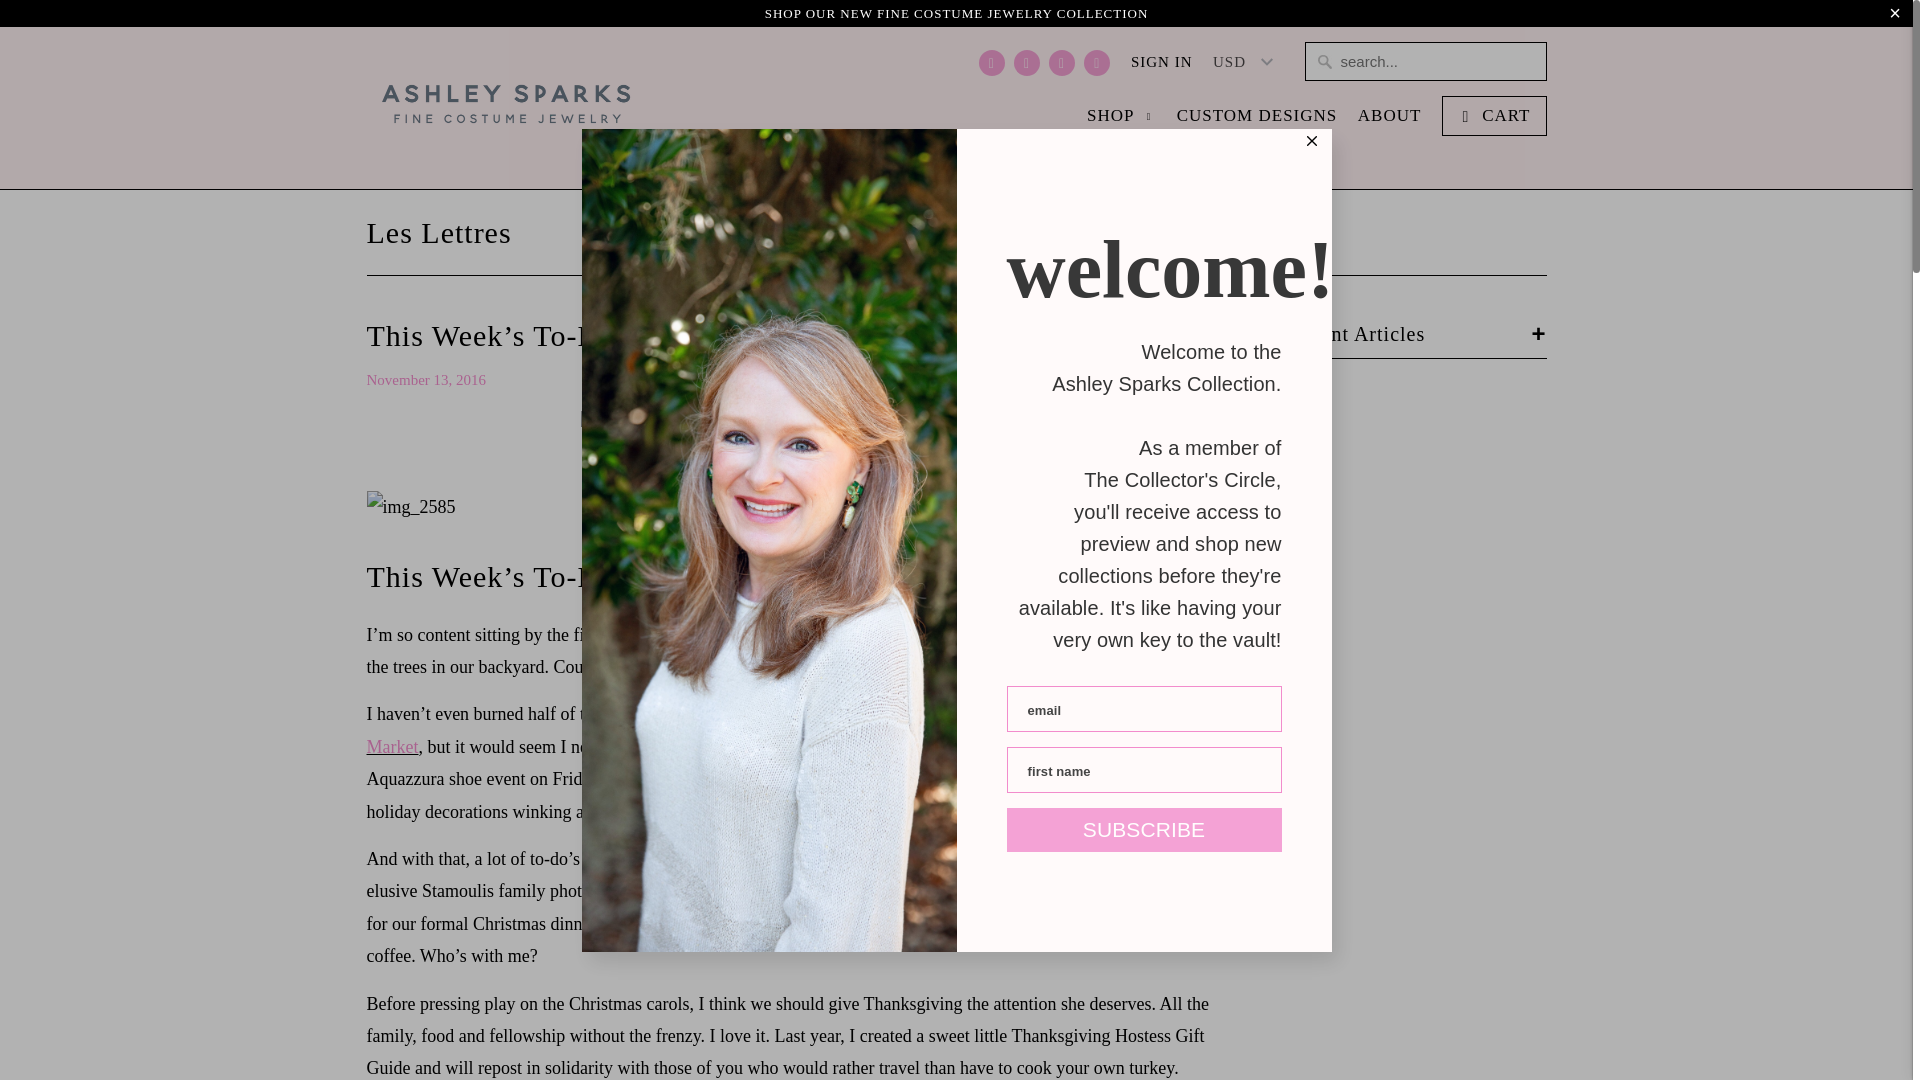  I want to click on Ashley Sparks Collection on Facebook, so click(992, 62).